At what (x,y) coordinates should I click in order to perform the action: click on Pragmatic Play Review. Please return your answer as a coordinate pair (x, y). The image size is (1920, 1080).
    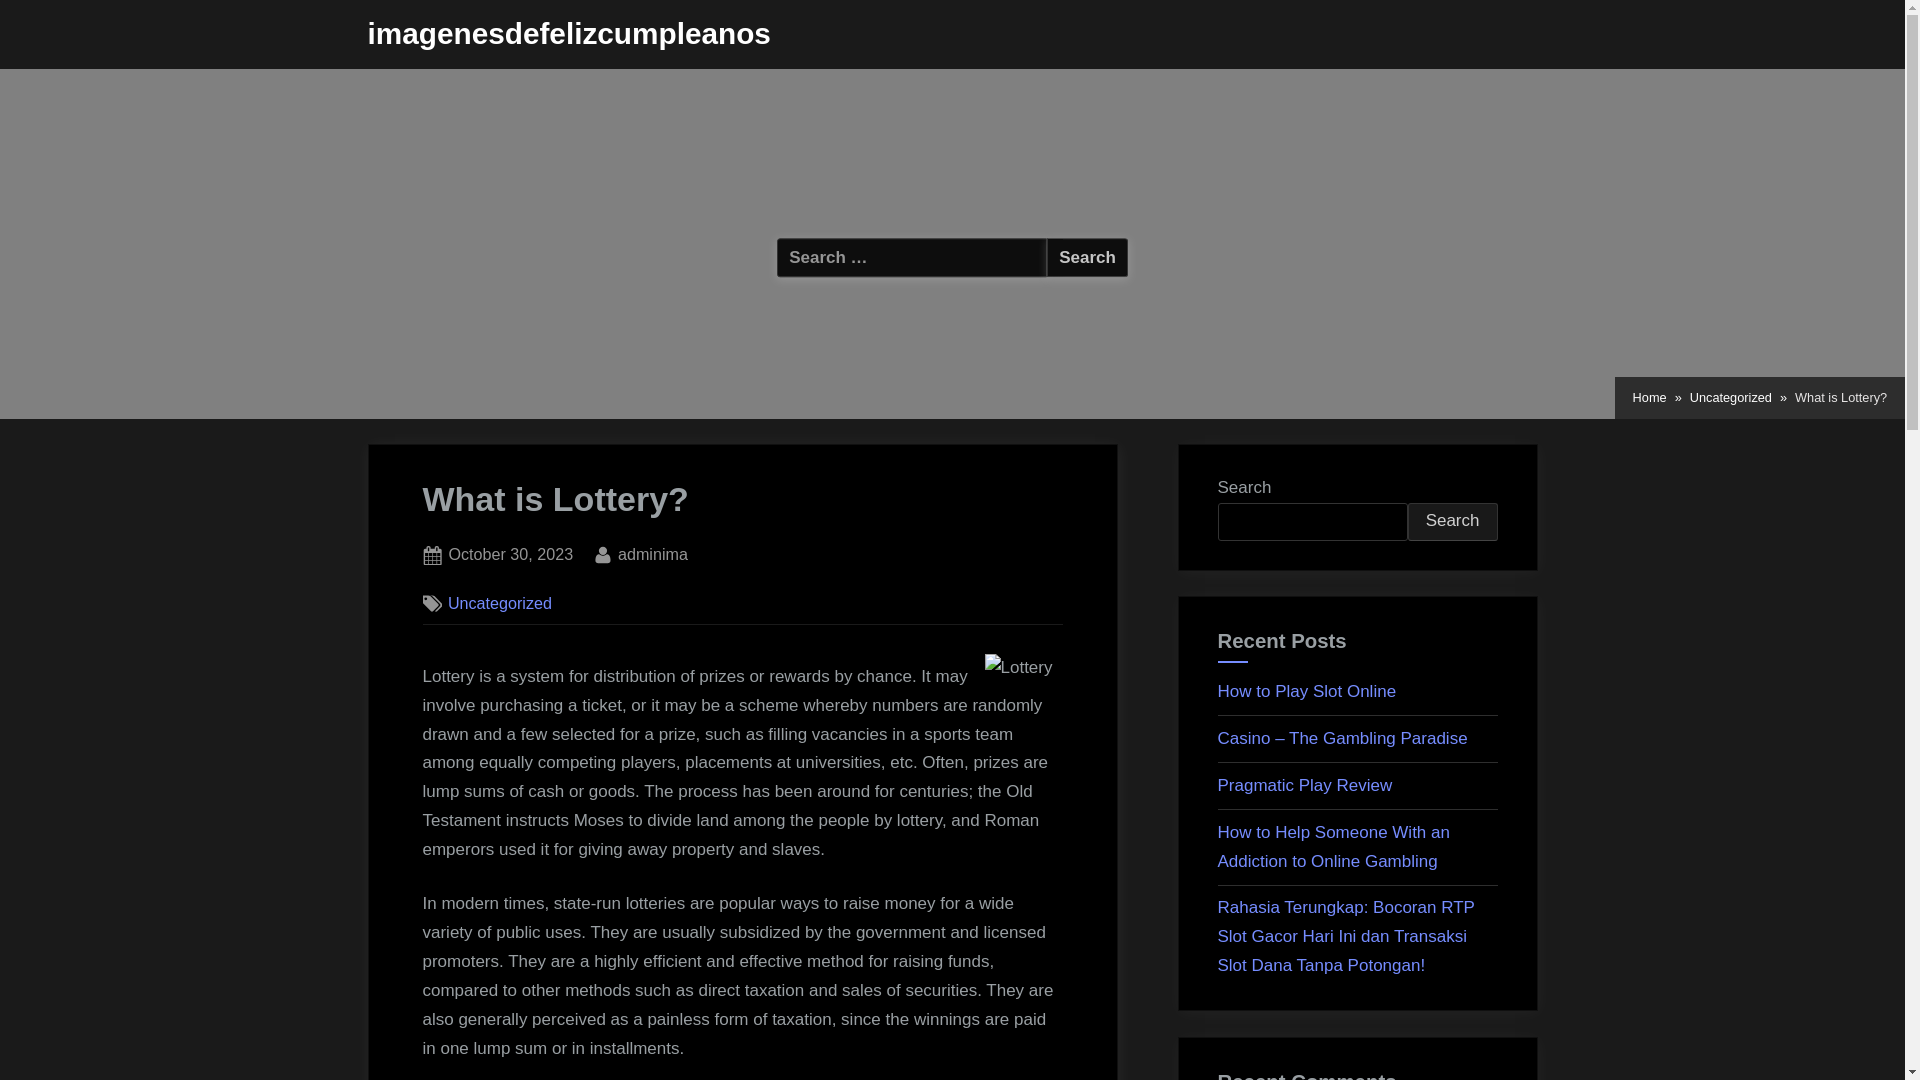
    Looking at the image, I should click on (1305, 785).